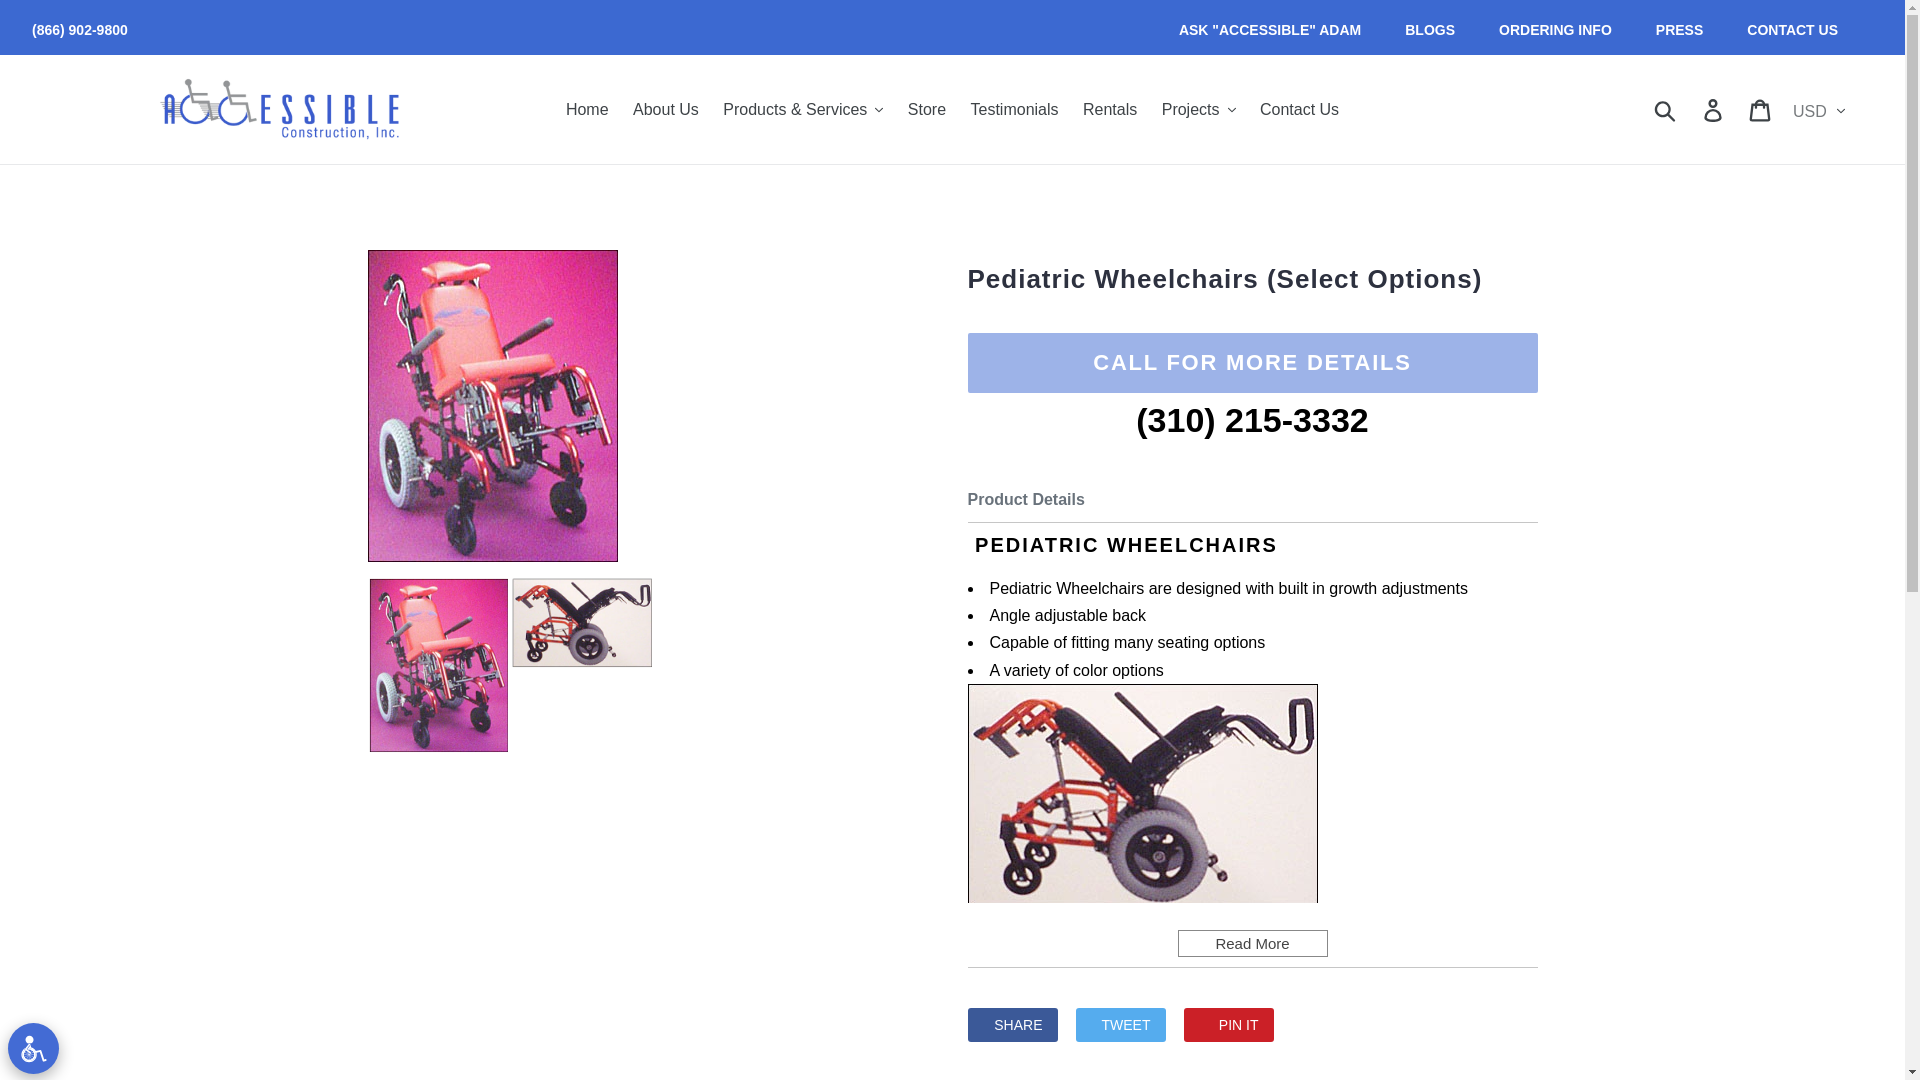 Image resolution: width=1920 pixels, height=1080 pixels. I want to click on facebook, so click(1012, 1024).